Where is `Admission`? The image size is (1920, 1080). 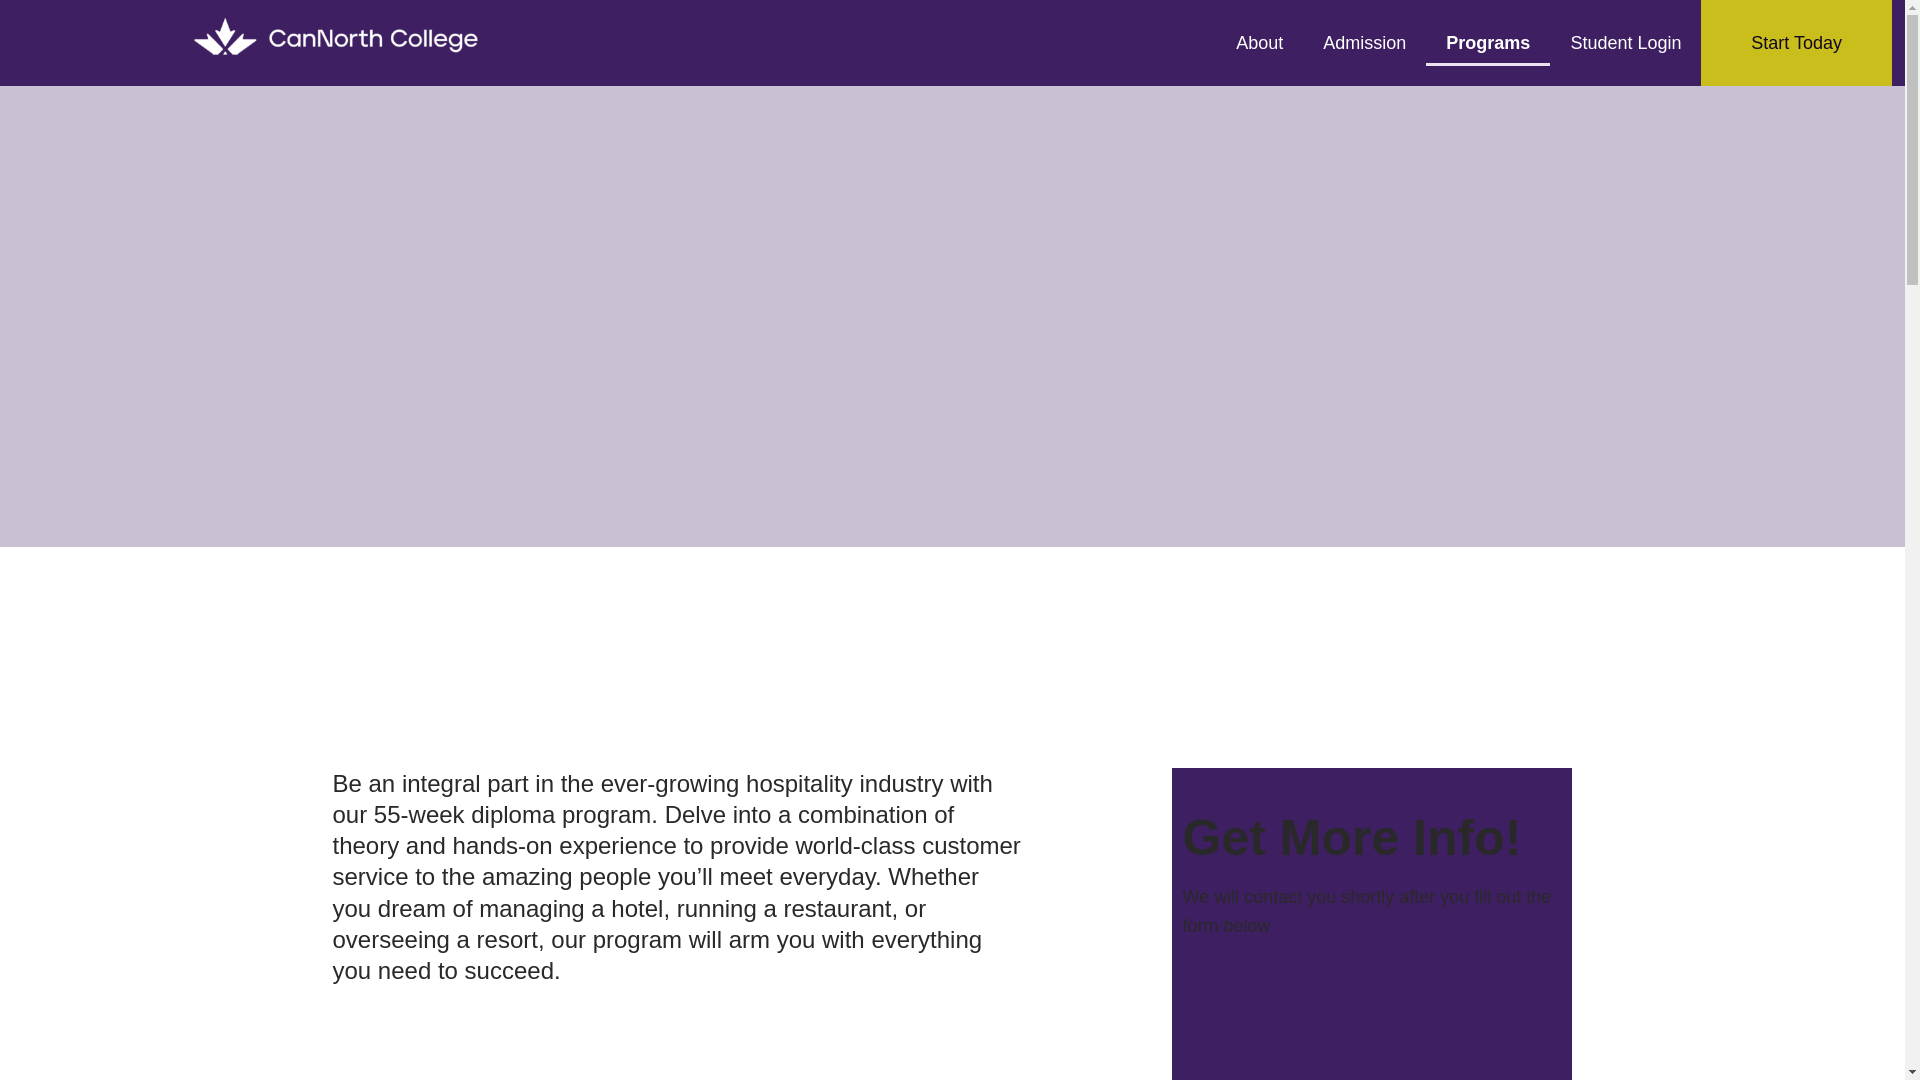 Admission is located at coordinates (1364, 42).